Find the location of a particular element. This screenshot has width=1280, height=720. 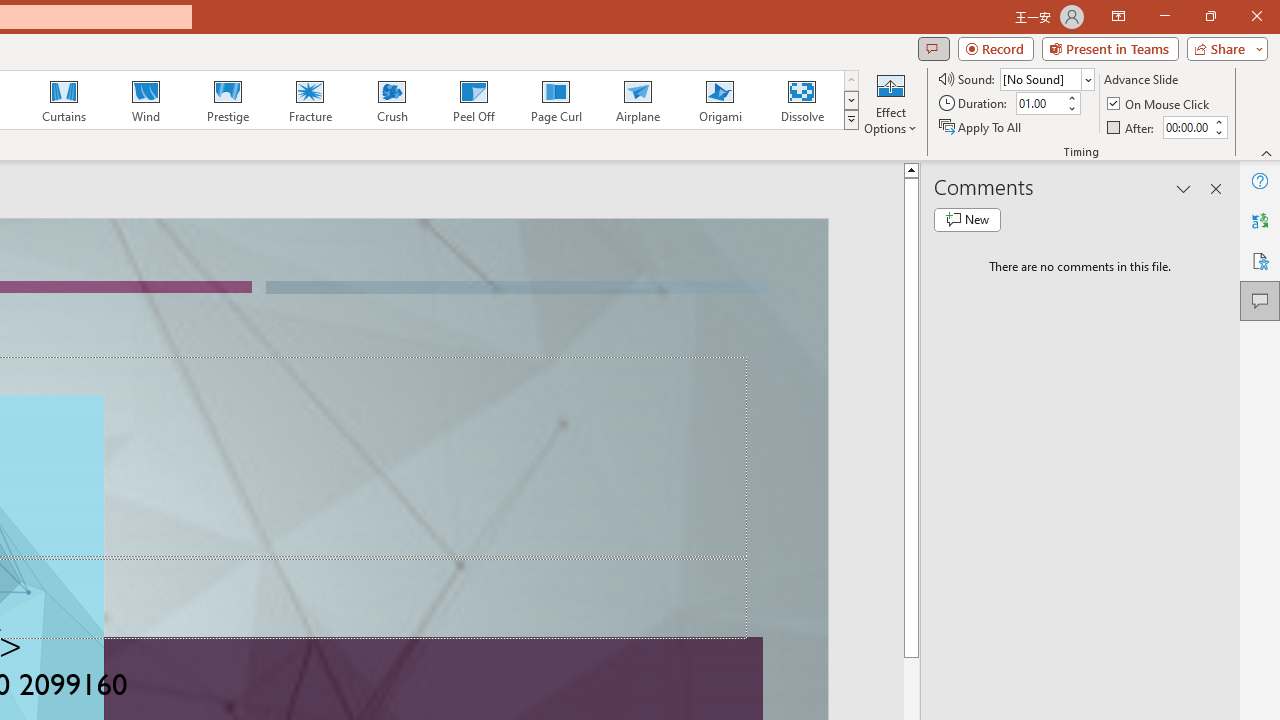

Row Down is located at coordinates (850, 100).